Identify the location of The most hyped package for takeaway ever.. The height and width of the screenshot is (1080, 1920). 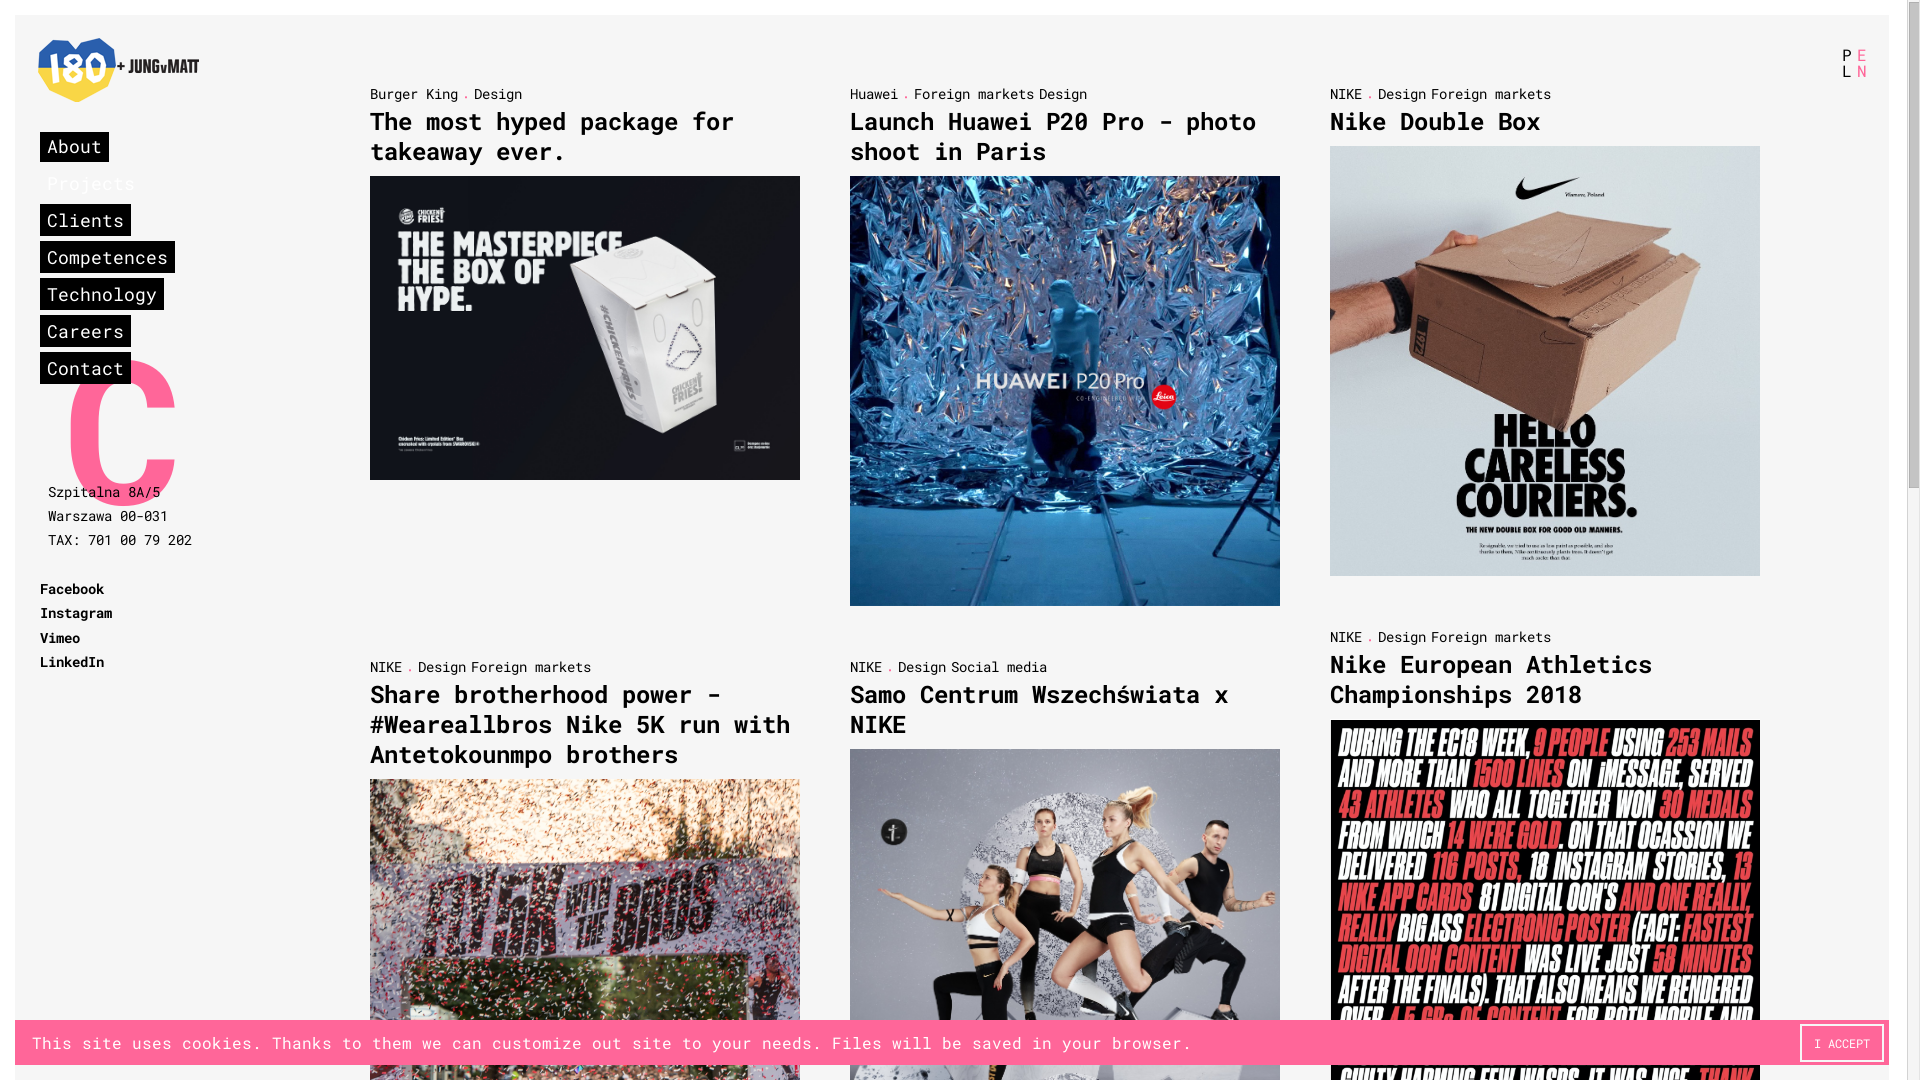
(552, 138).